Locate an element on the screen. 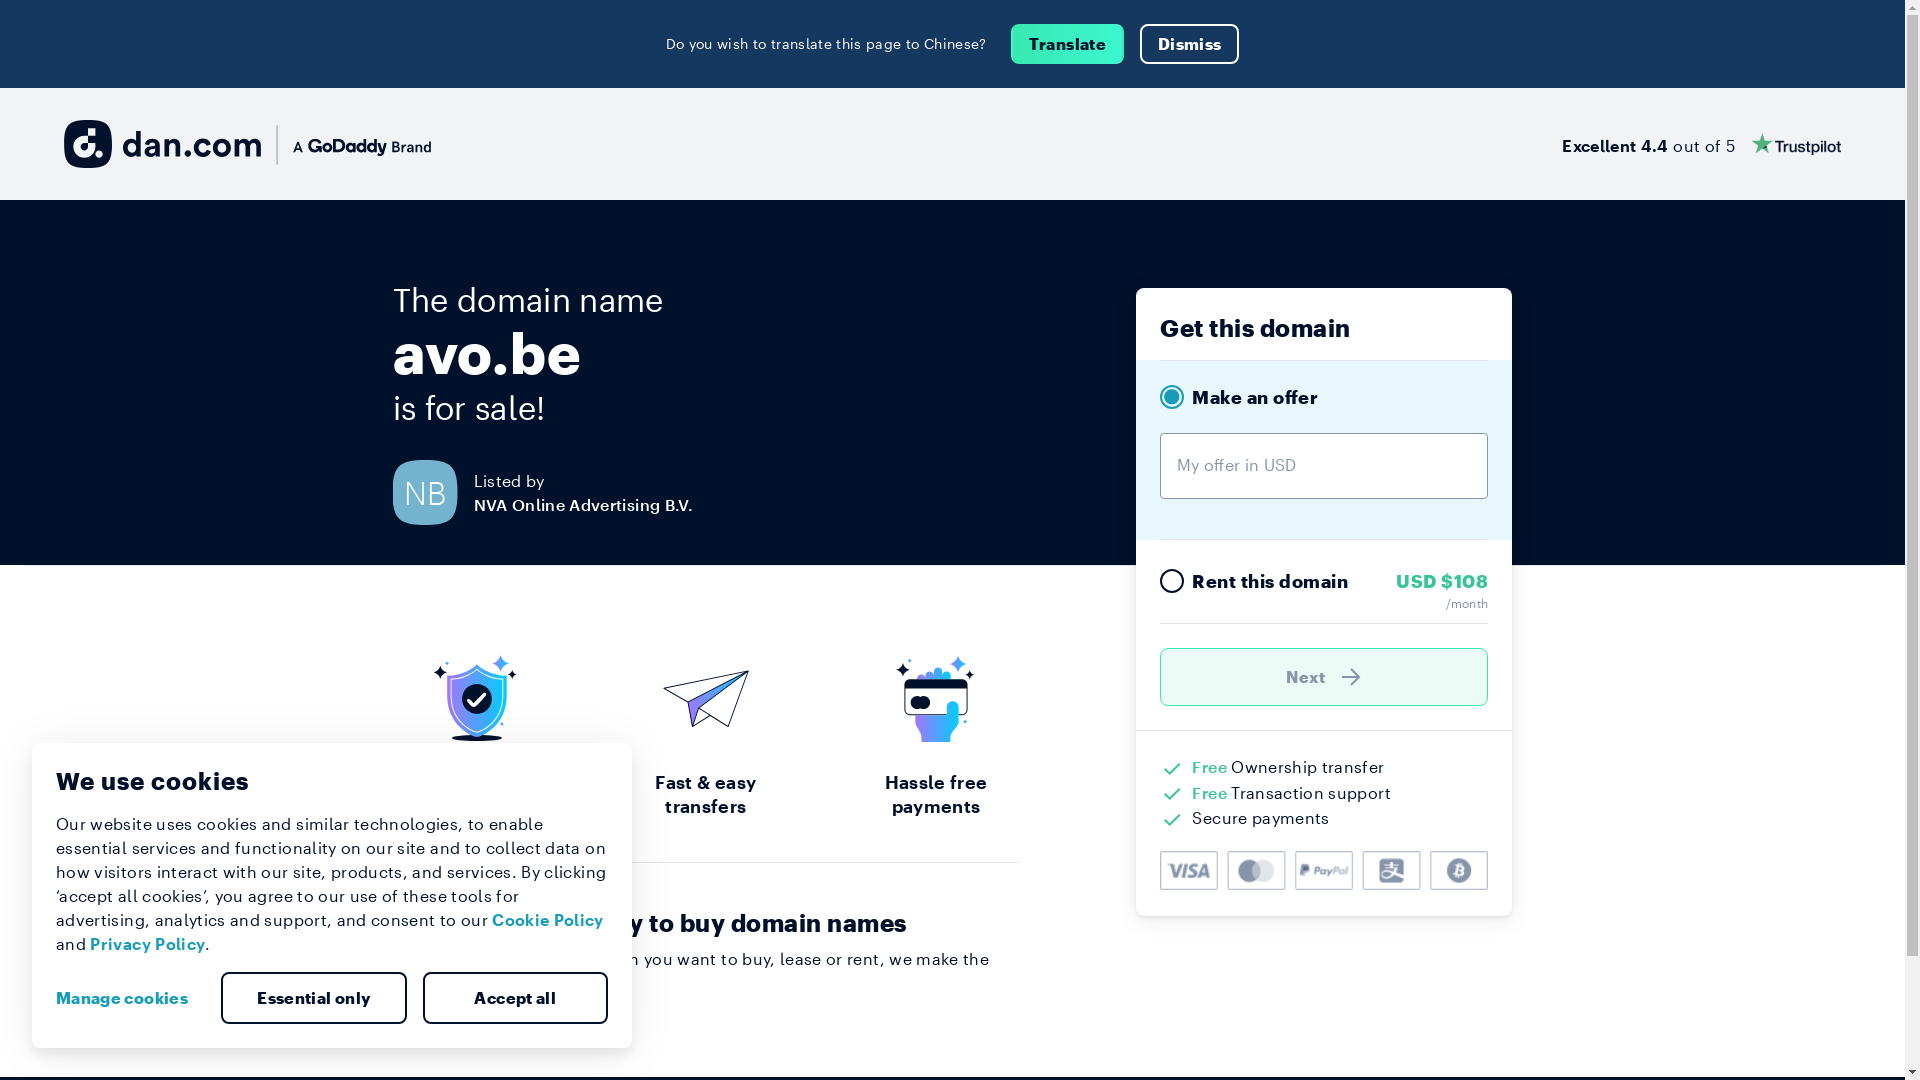  Privacy Policy is located at coordinates (148, 944).